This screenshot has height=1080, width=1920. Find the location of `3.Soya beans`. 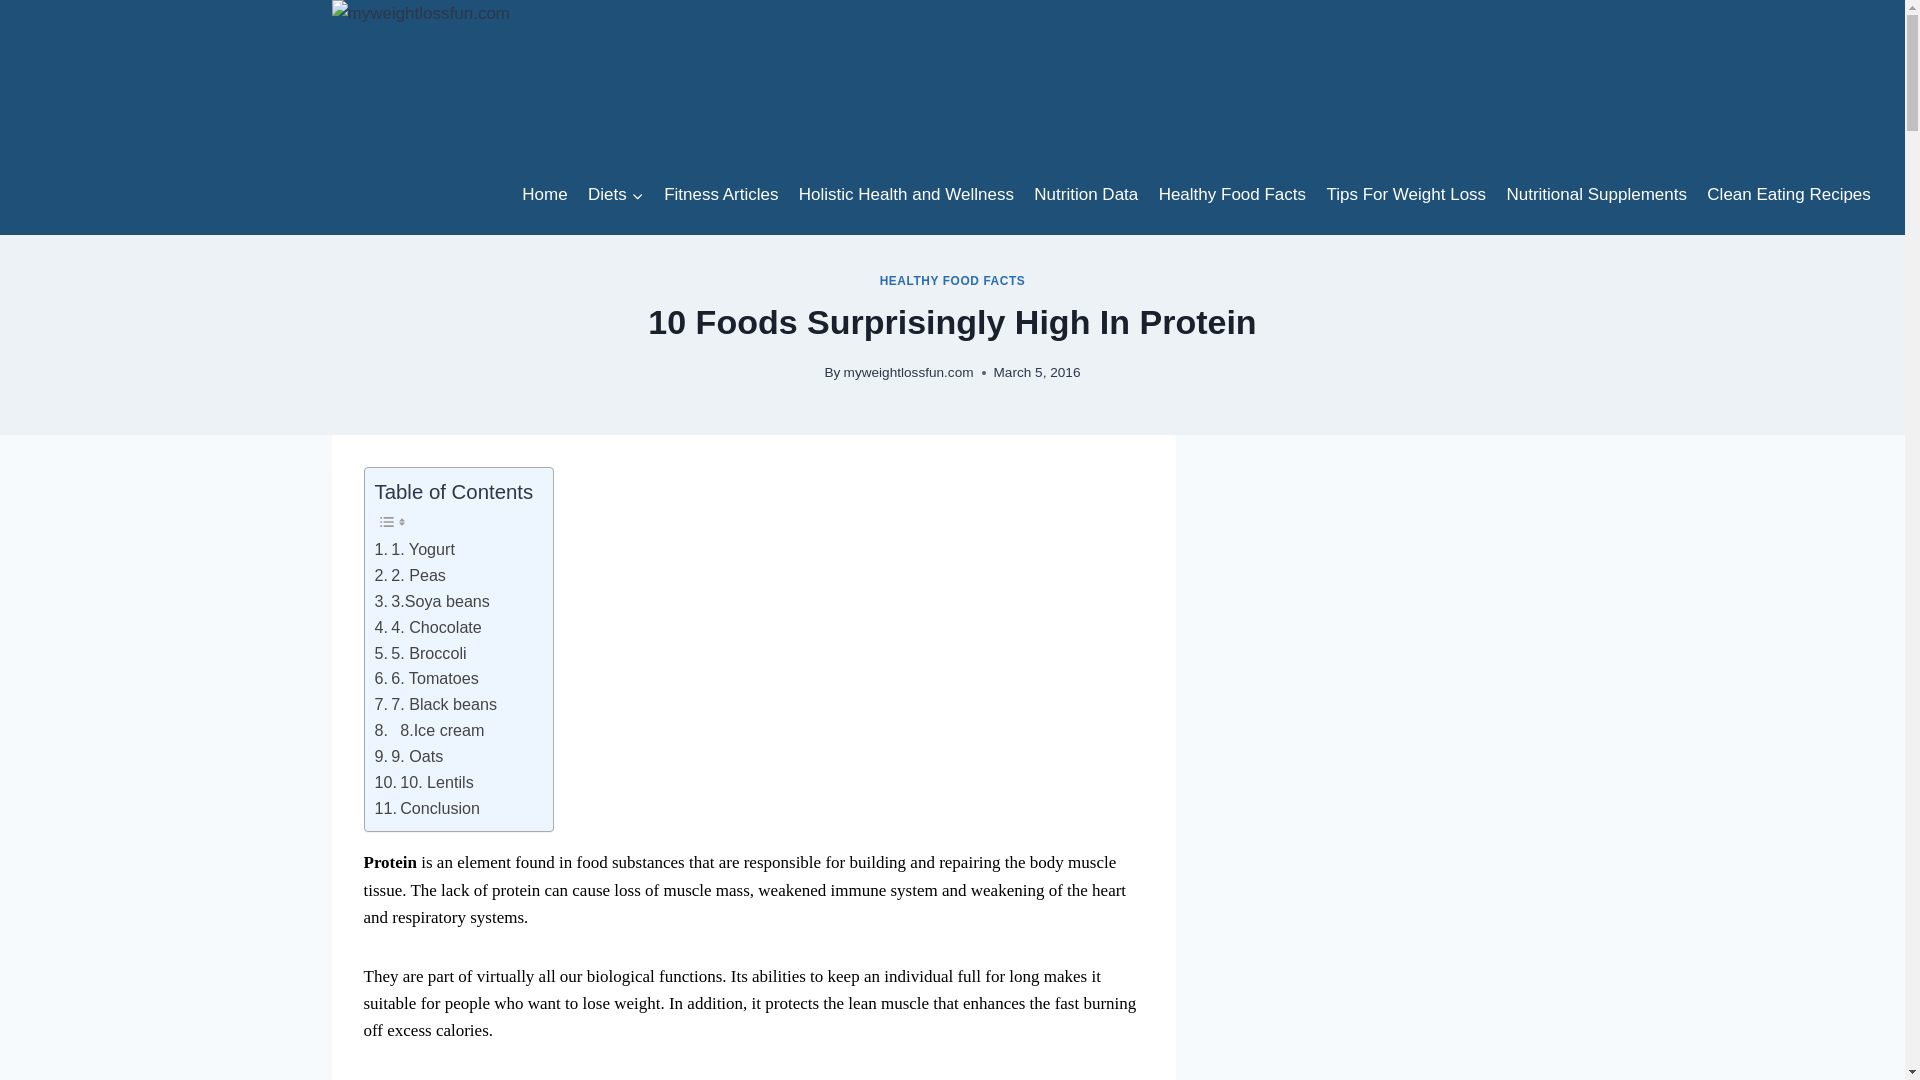

3.Soya beans is located at coordinates (432, 601).